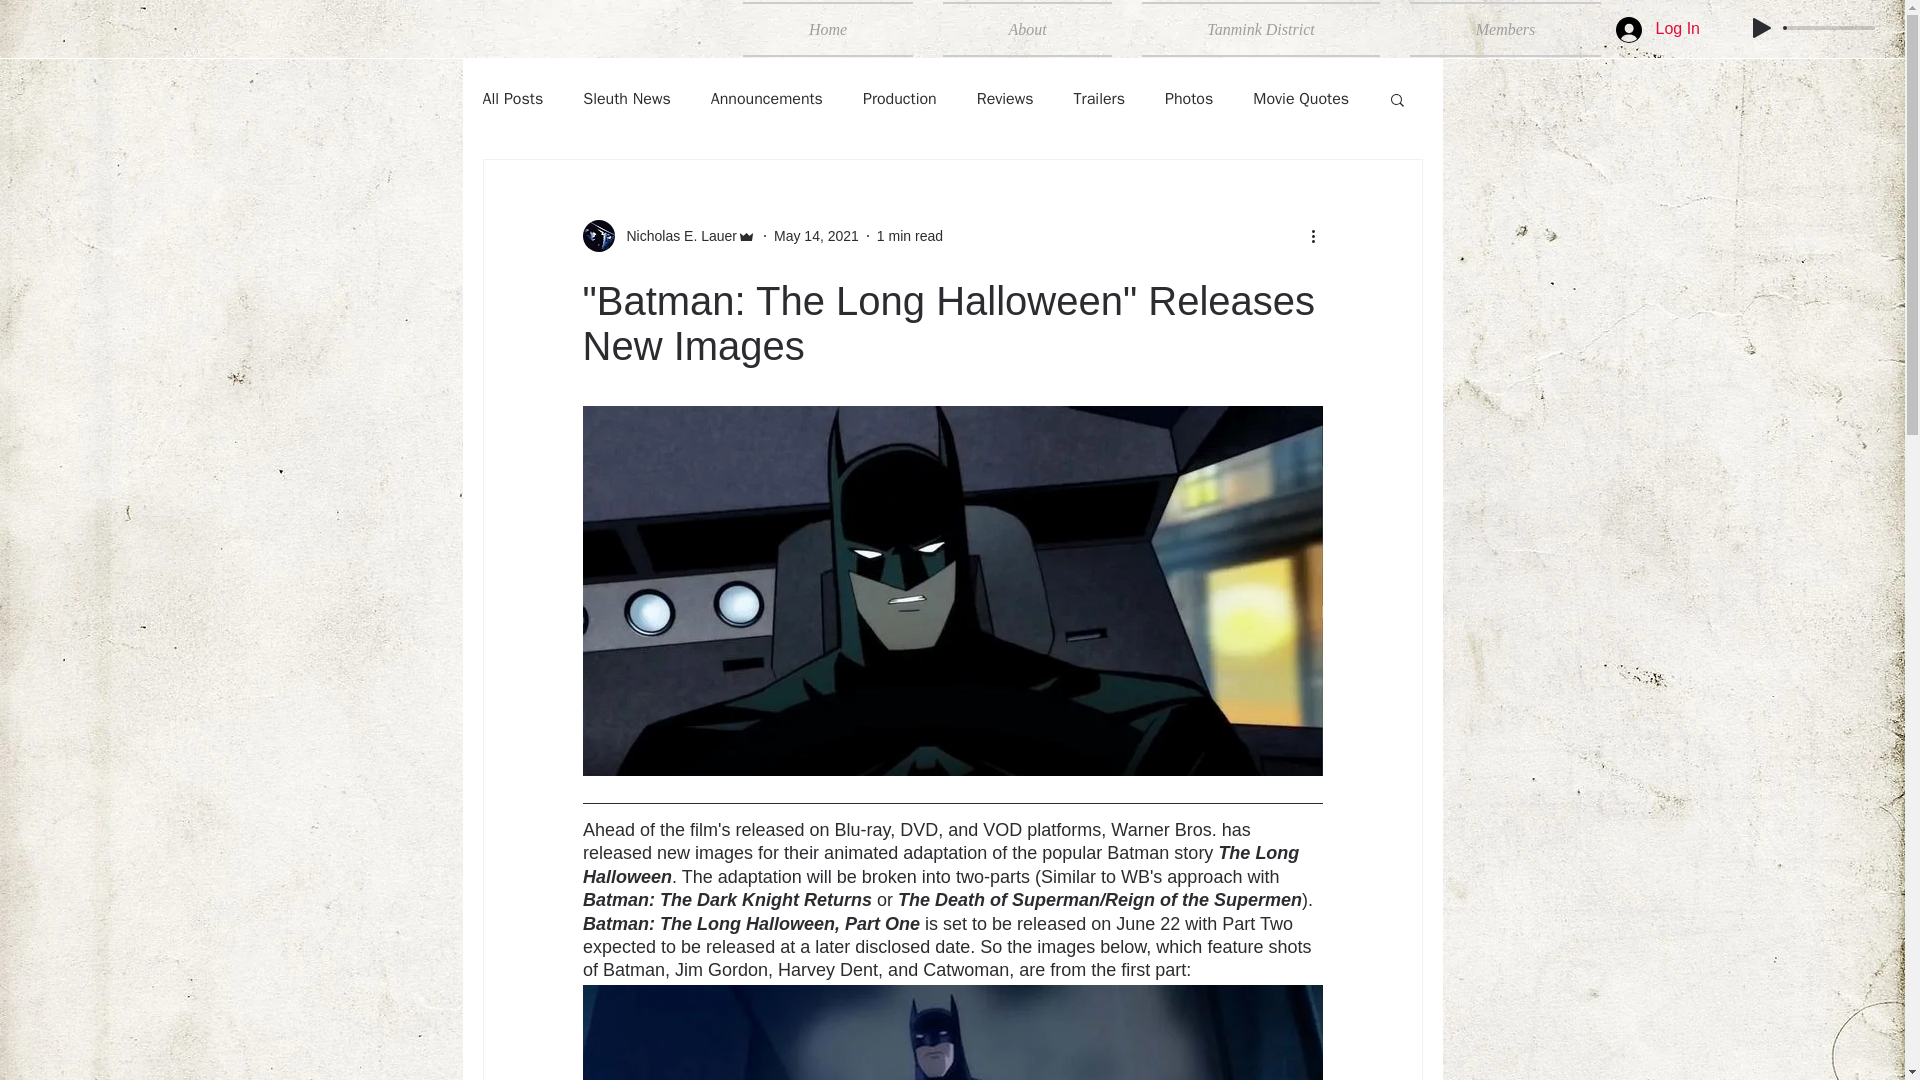 This screenshot has width=1920, height=1080. I want to click on Reviews, so click(1006, 98).